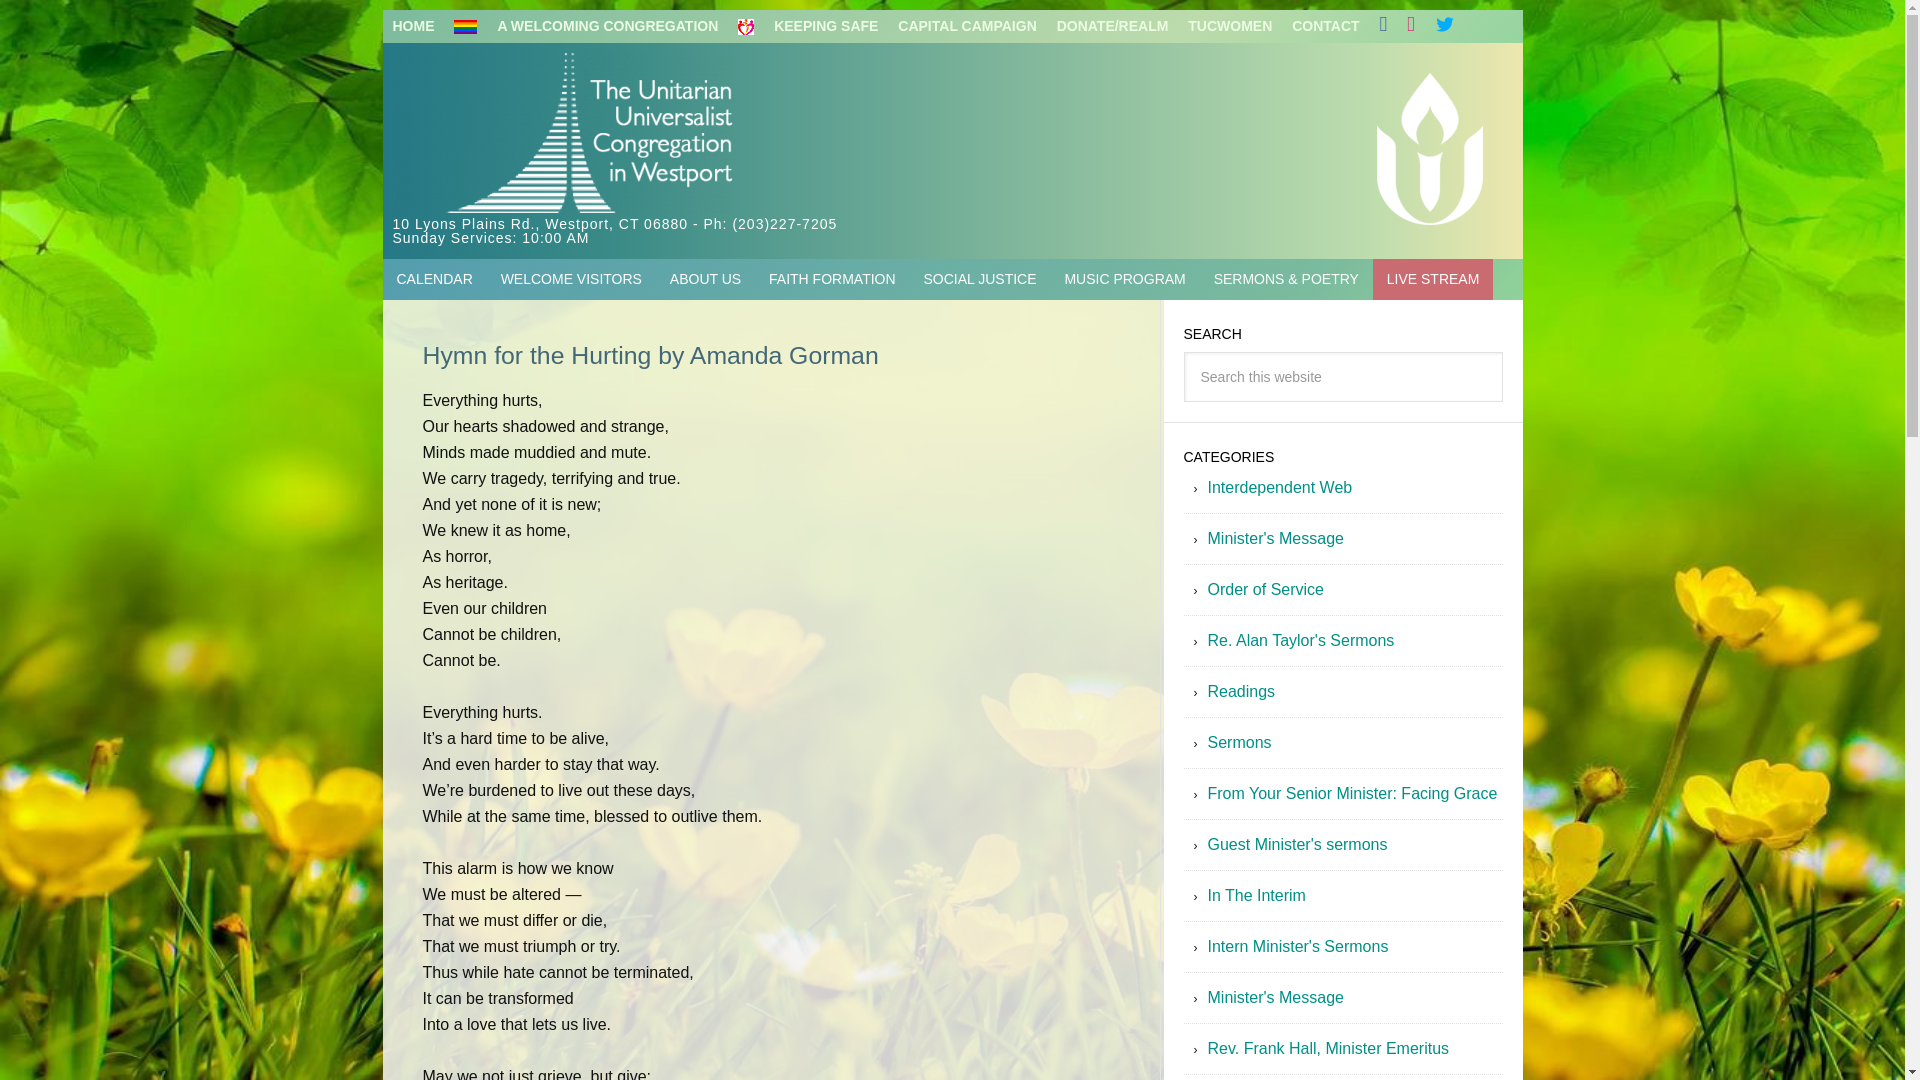  What do you see at coordinates (585, 26) in the screenshot?
I see `A WELCOMING CONGREGATION` at bounding box center [585, 26].